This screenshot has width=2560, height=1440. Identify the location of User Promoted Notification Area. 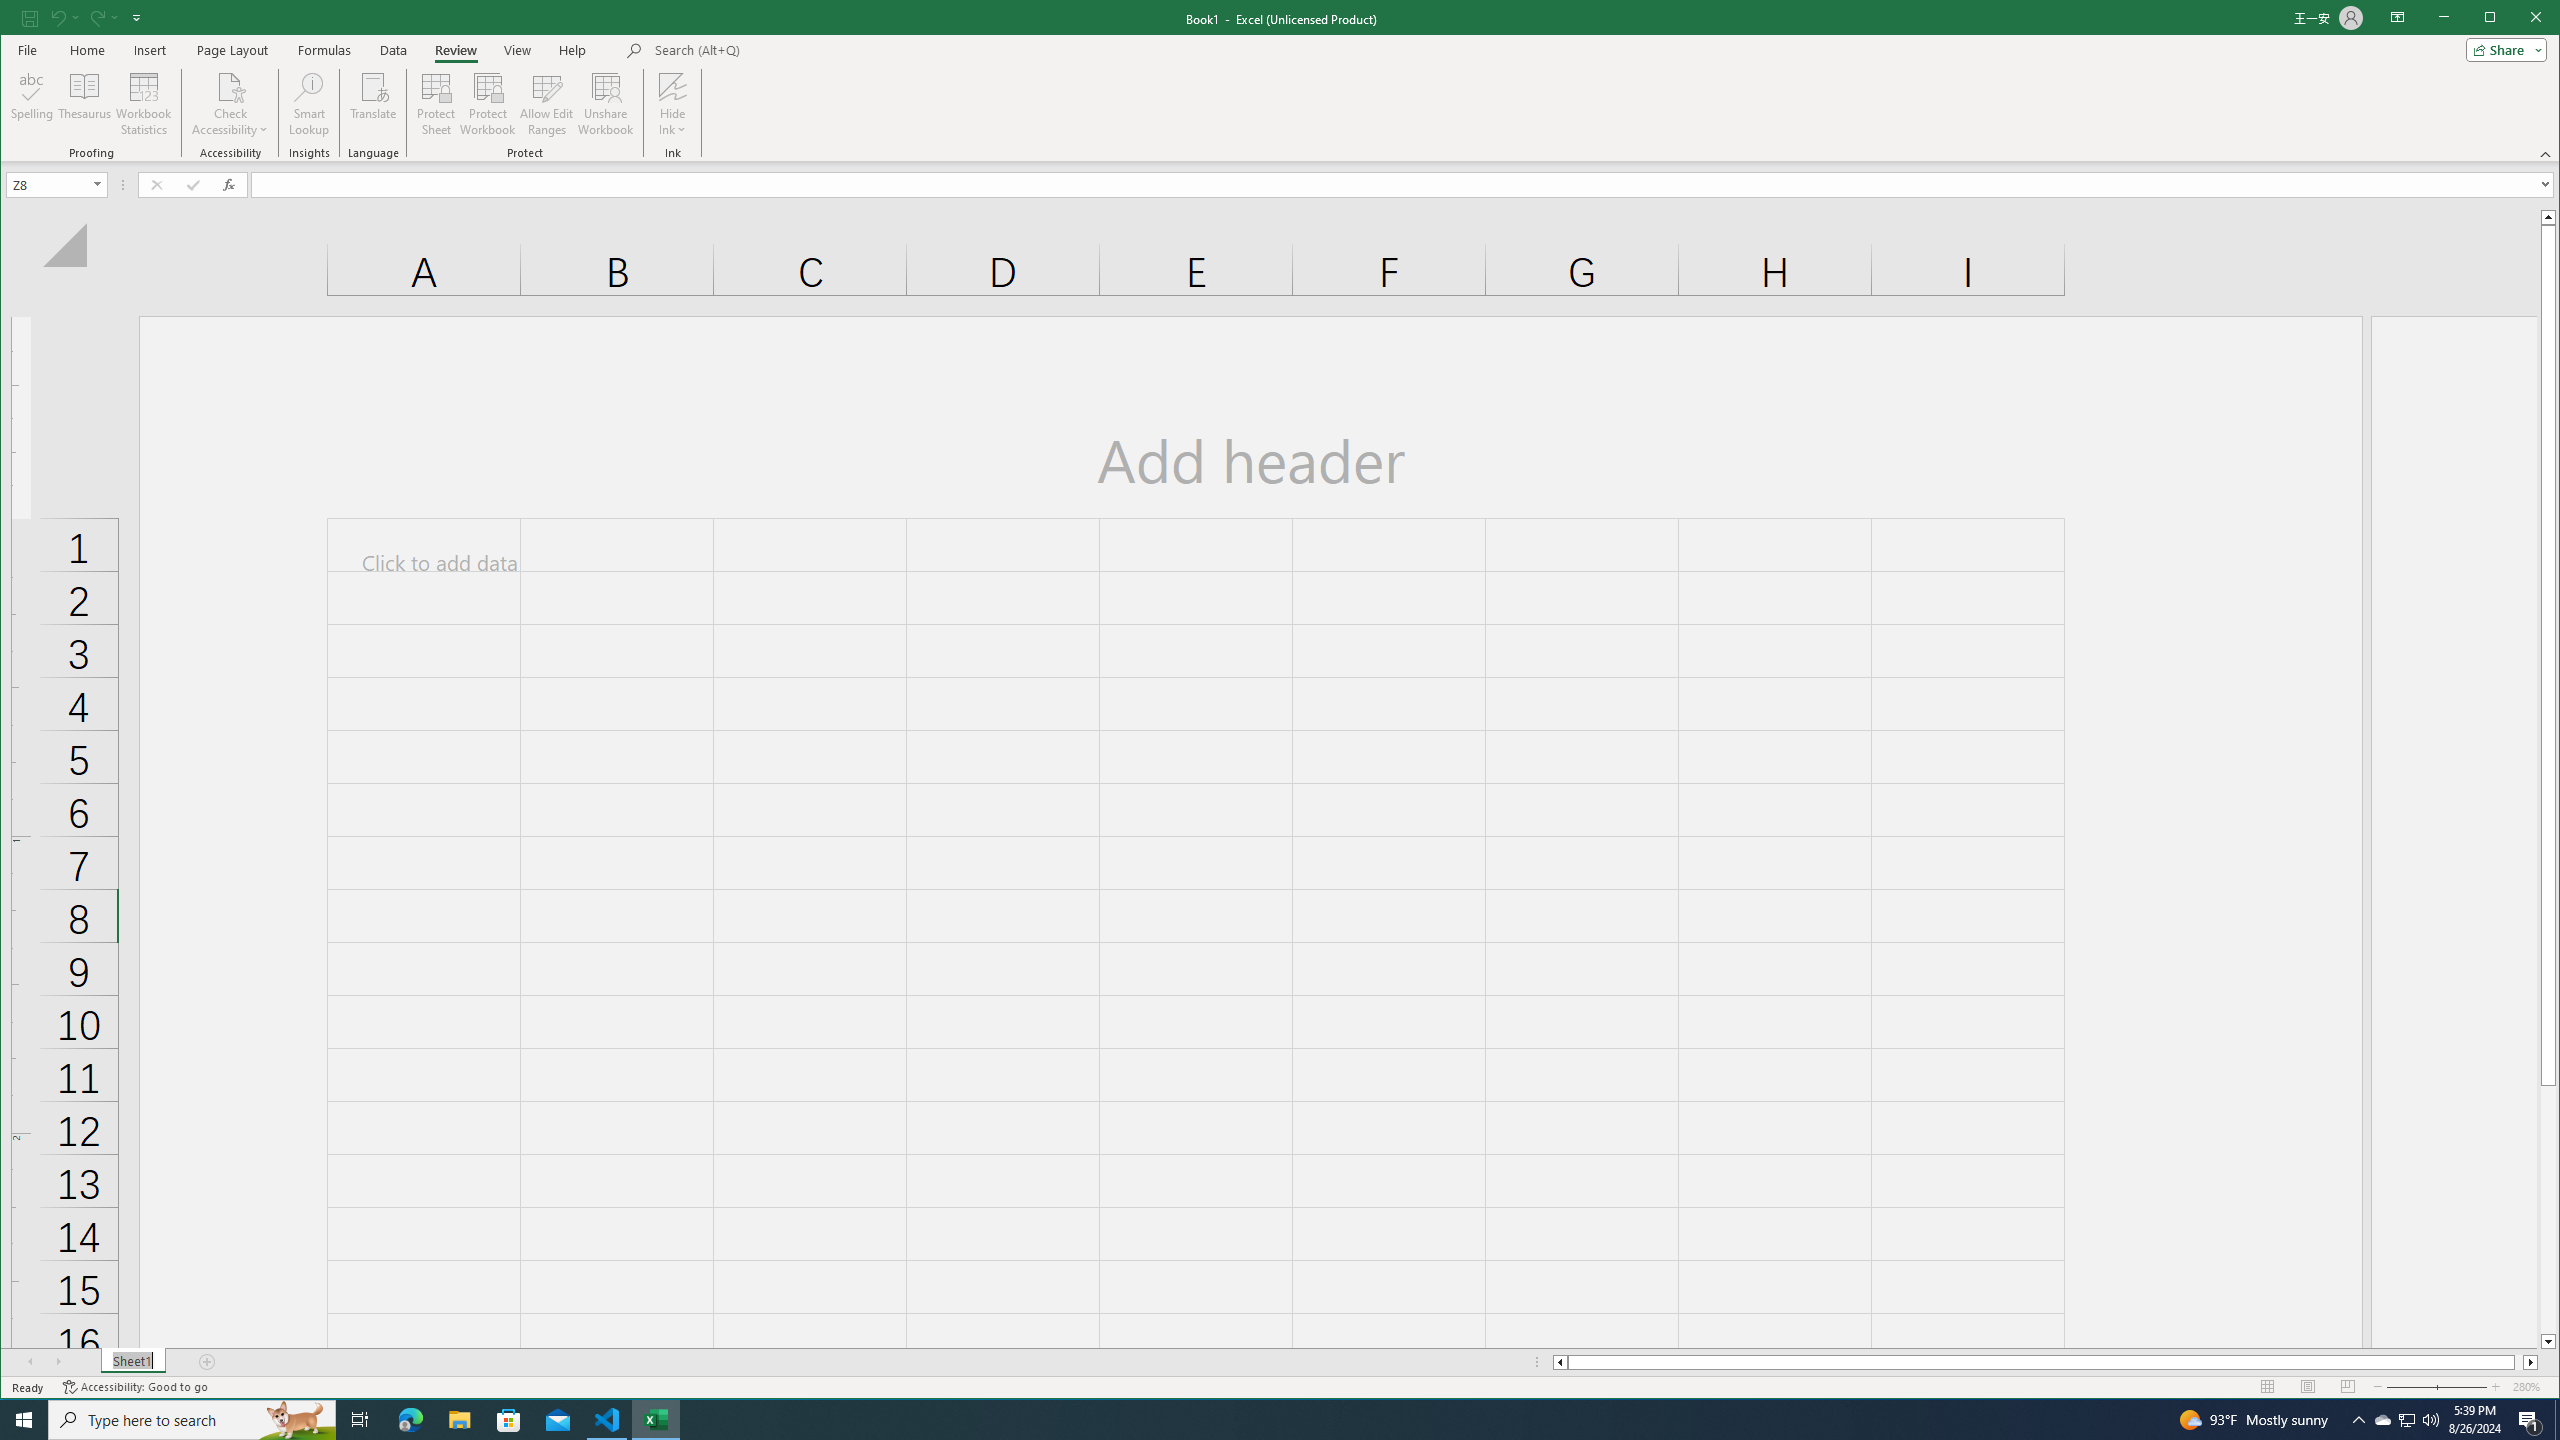
(2406, 1420).